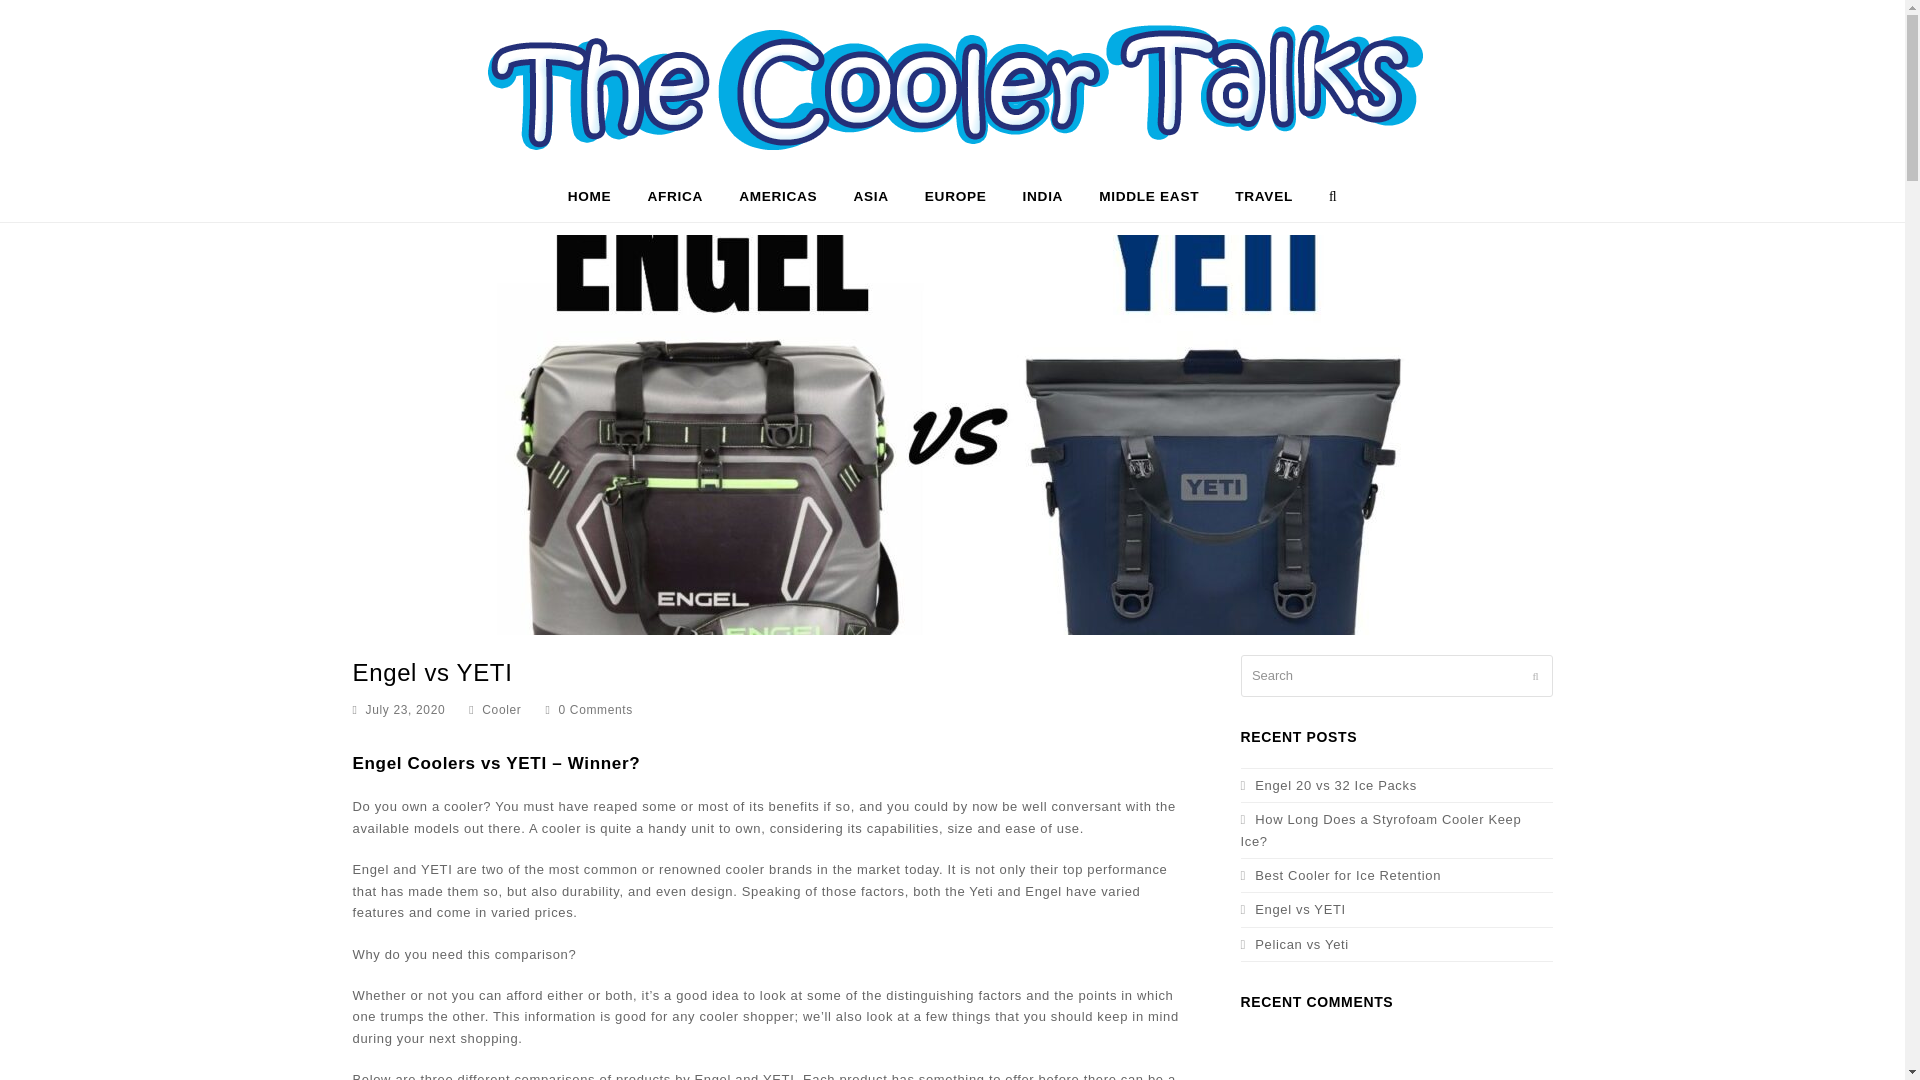  What do you see at coordinates (778, 196) in the screenshot?
I see `AMERICAS` at bounding box center [778, 196].